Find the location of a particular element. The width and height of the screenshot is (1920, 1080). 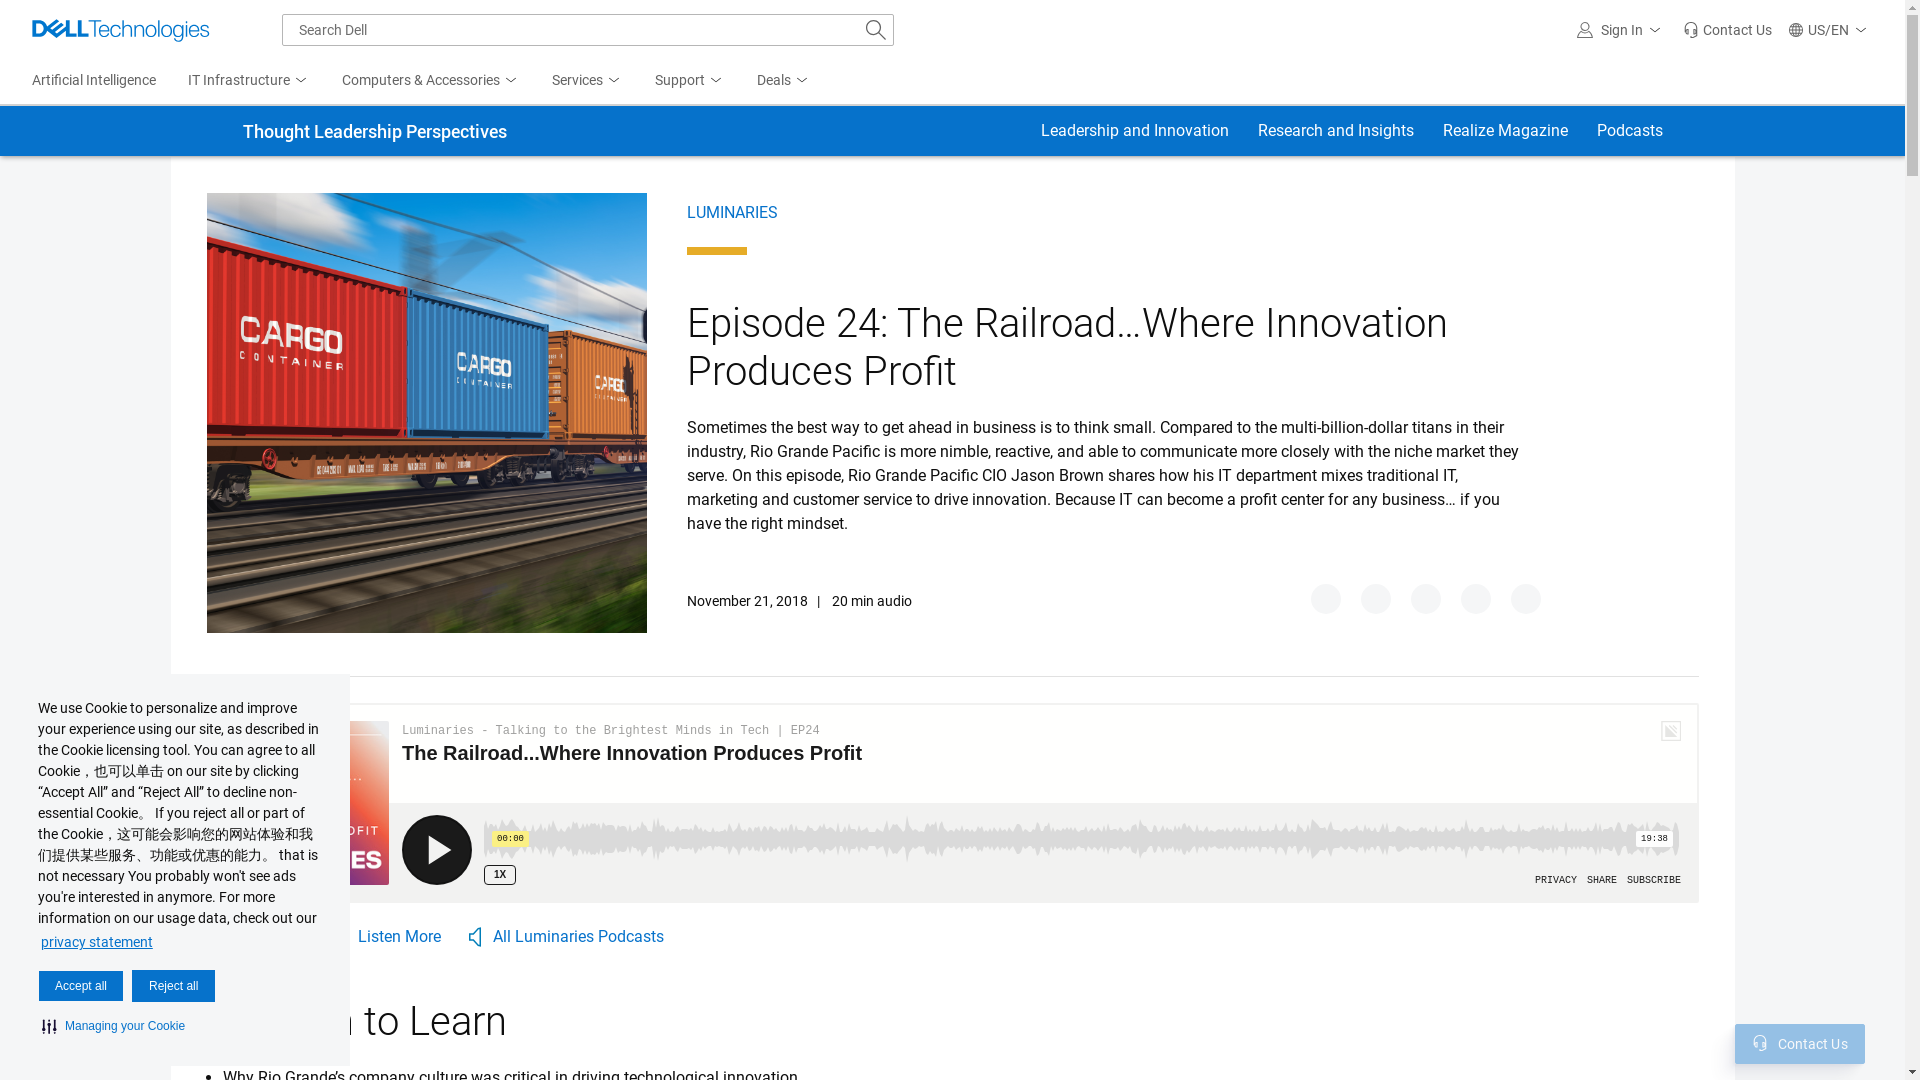

Managing your Cookie is located at coordinates (113, 1026).